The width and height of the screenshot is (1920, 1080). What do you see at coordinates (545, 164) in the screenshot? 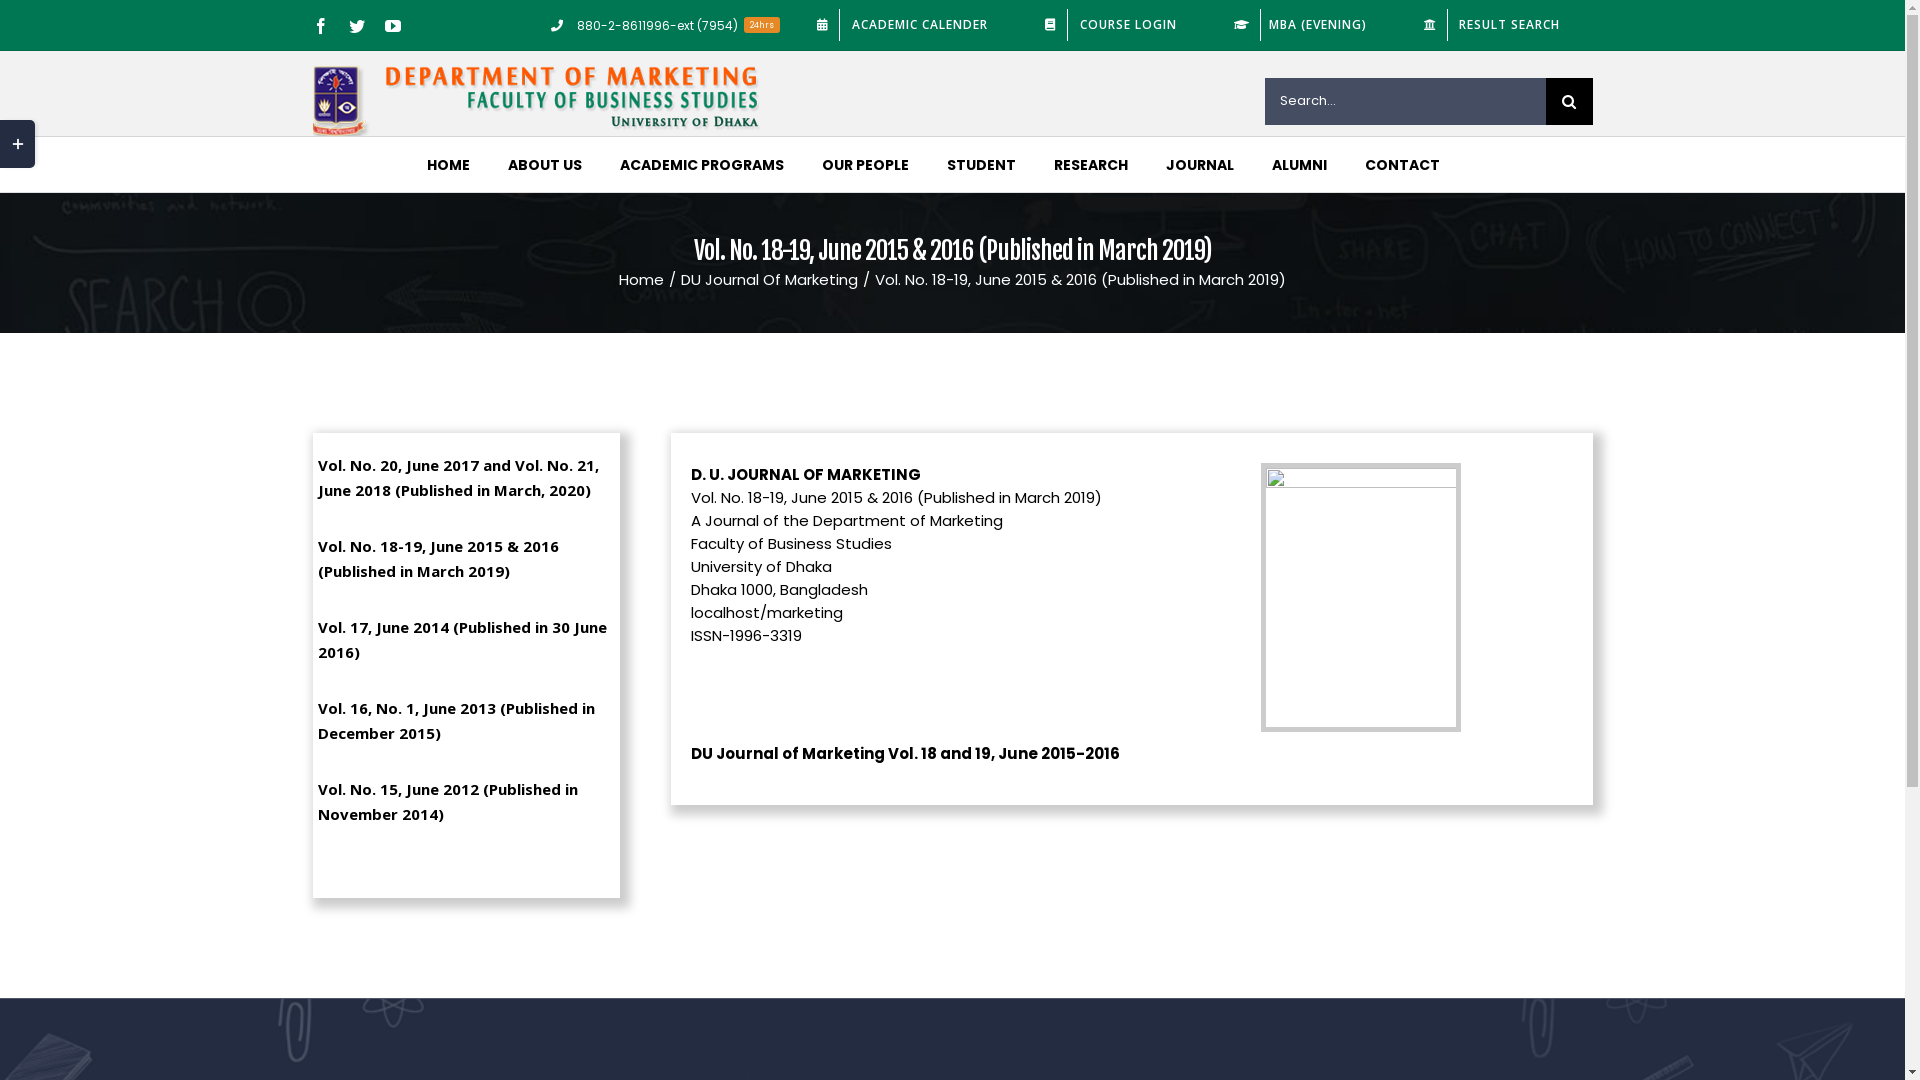
I see `ABOUT US` at bounding box center [545, 164].